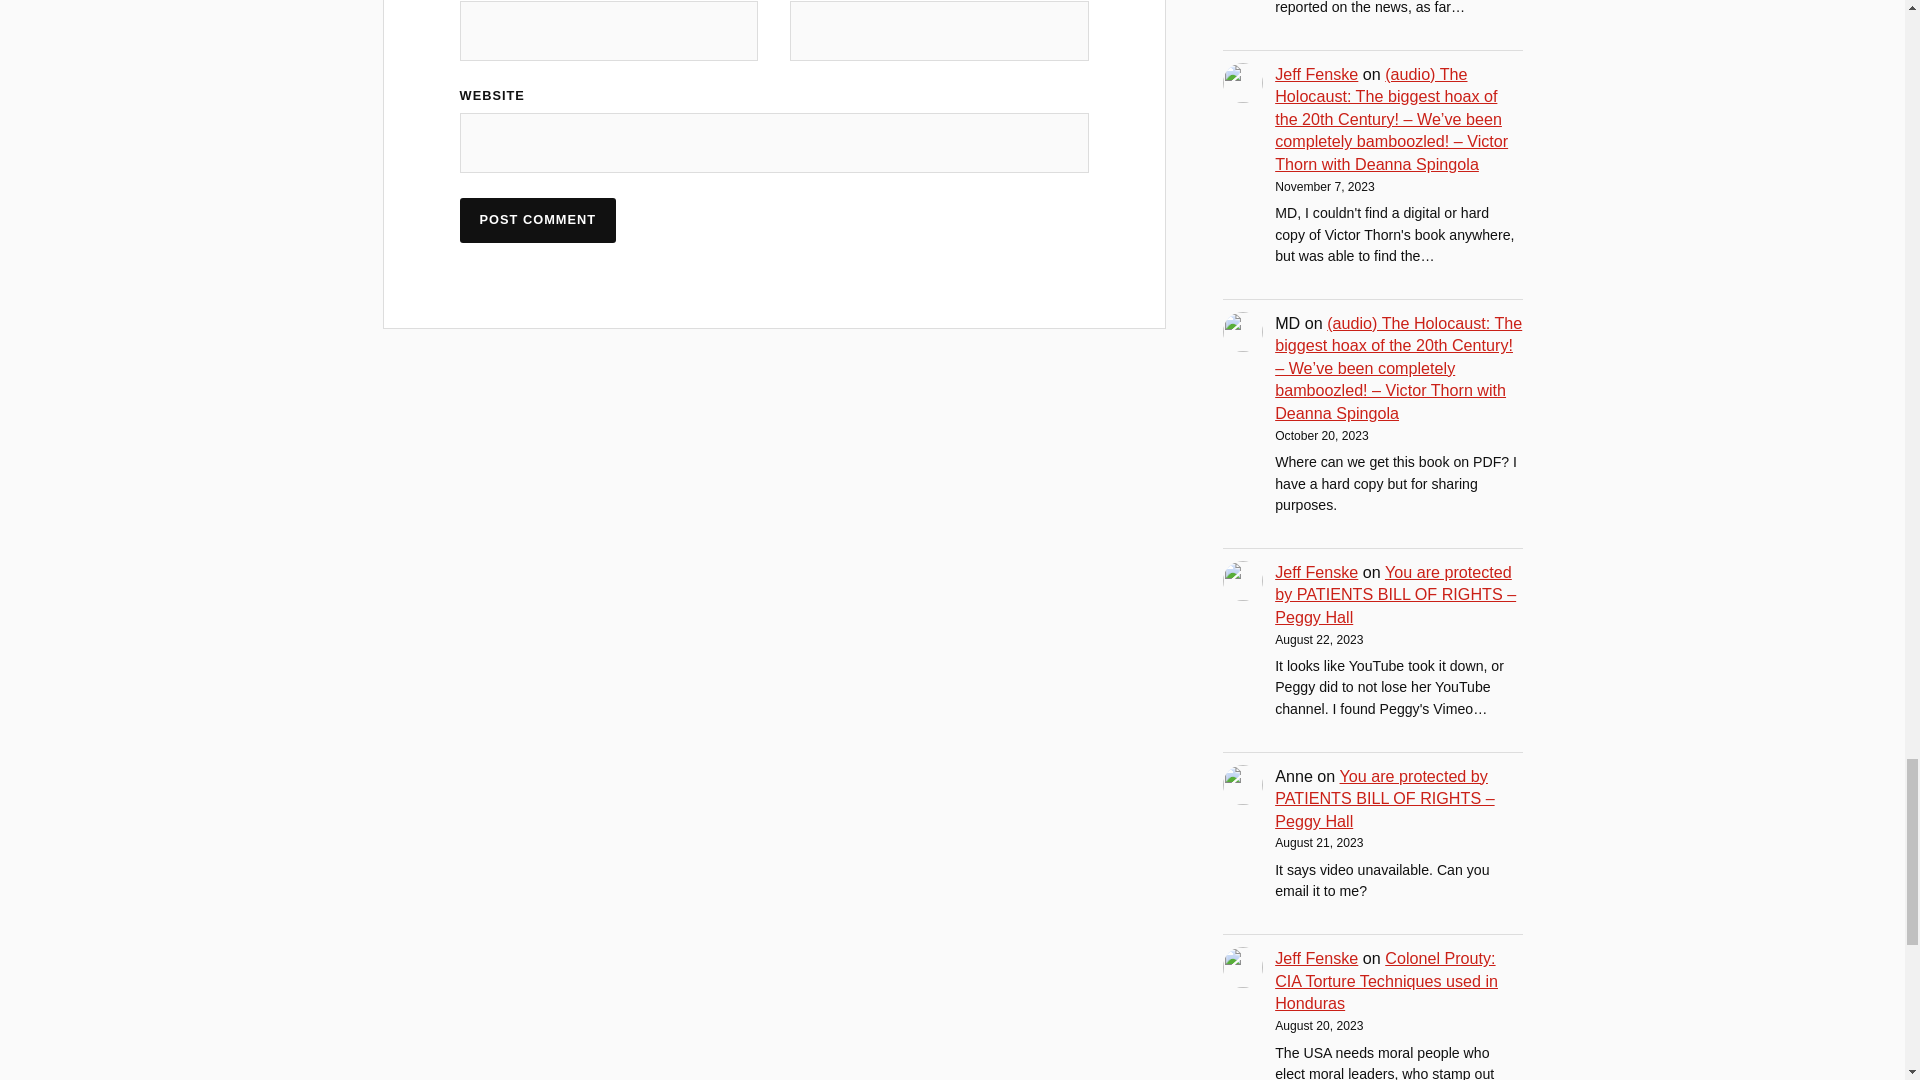 The image size is (1920, 1080). I want to click on Post Comment, so click(538, 220).